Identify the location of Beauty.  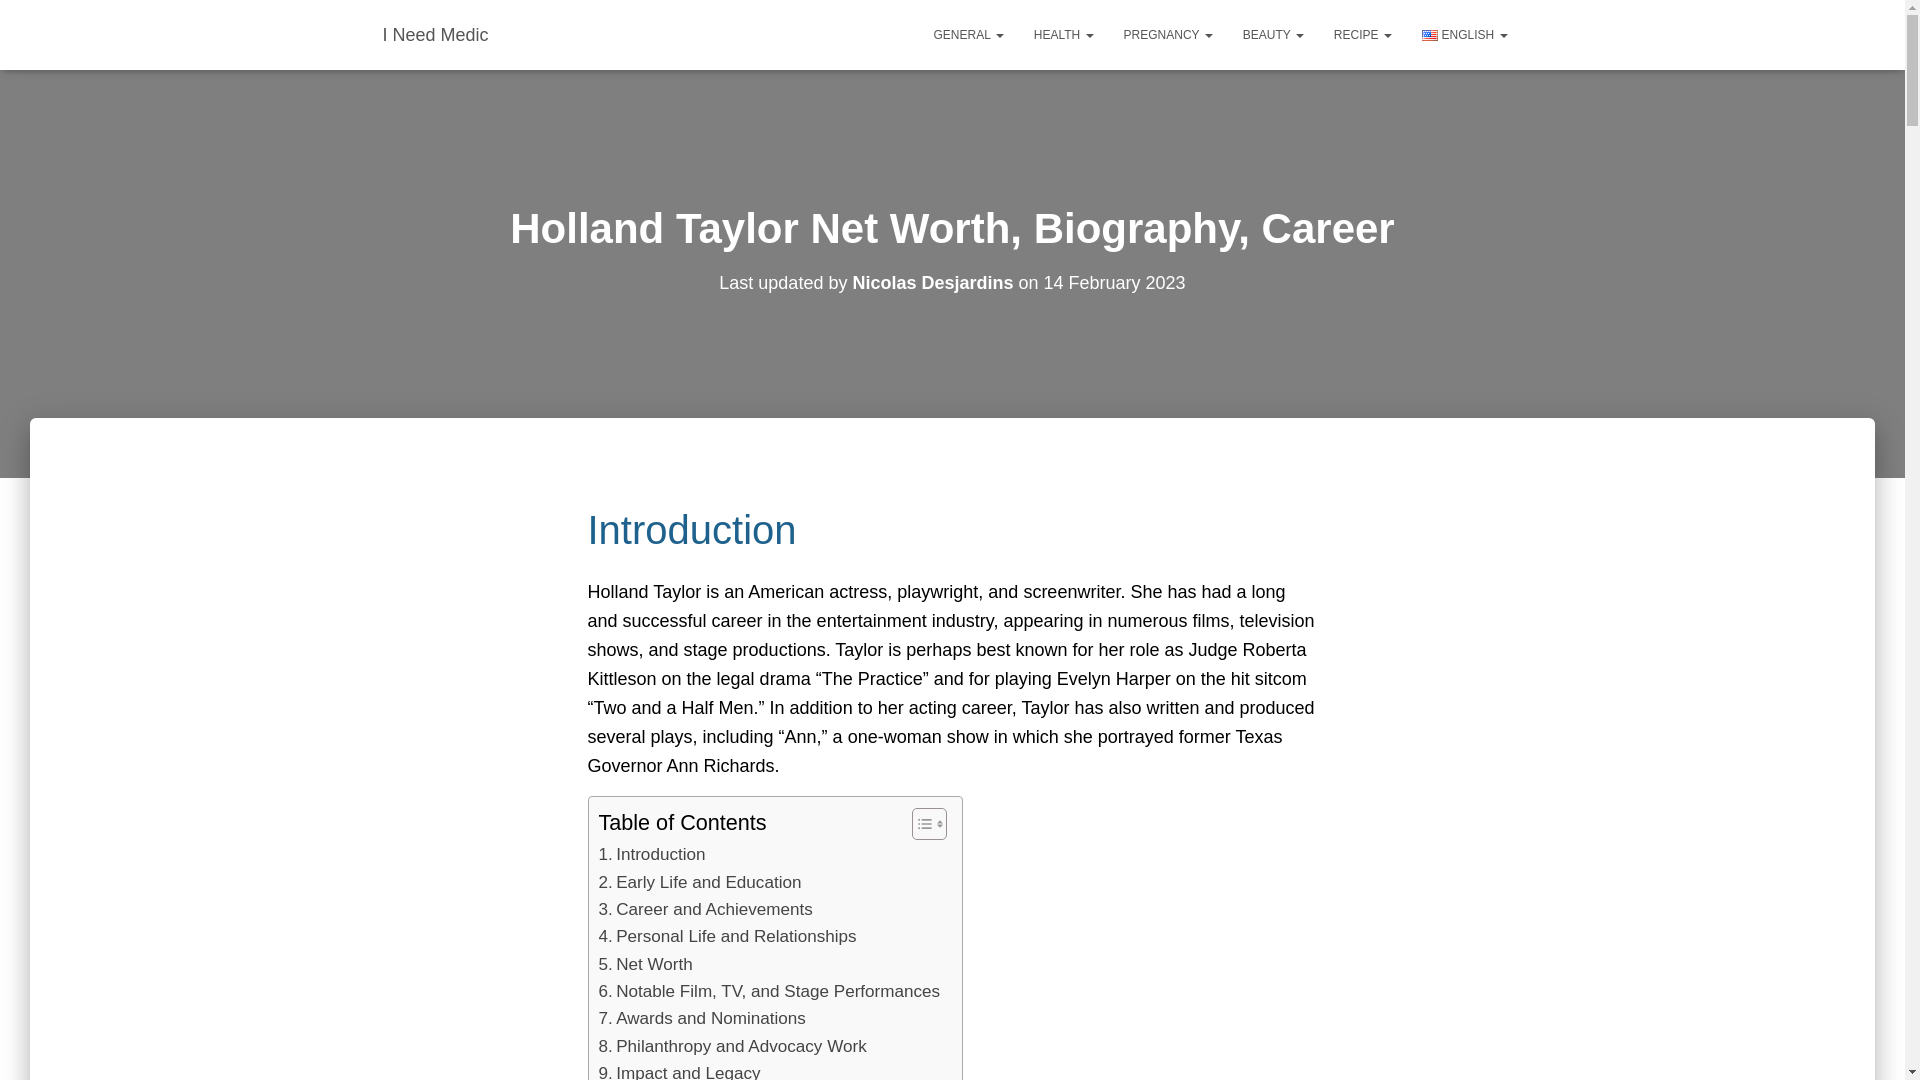
(1274, 34).